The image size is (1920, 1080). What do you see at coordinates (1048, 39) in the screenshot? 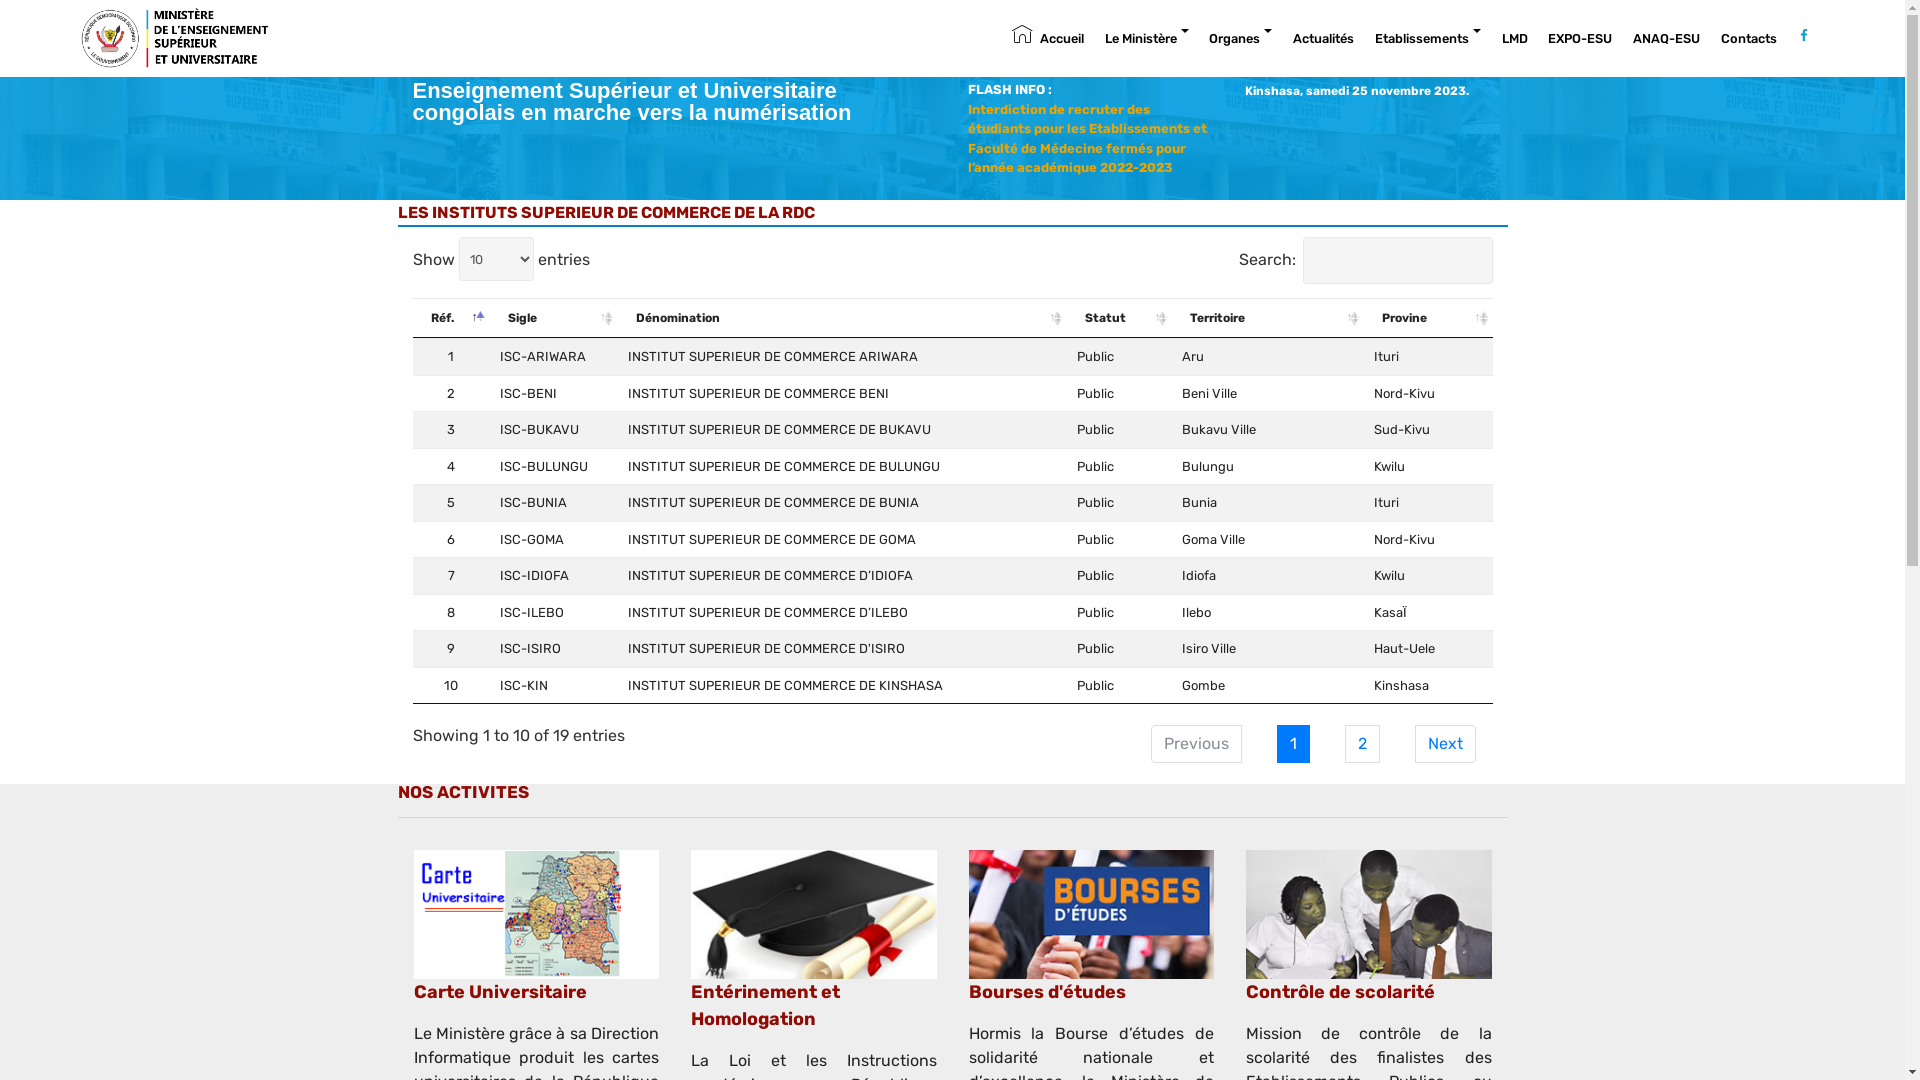
I see `Accueil` at bounding box center [1048, 39].